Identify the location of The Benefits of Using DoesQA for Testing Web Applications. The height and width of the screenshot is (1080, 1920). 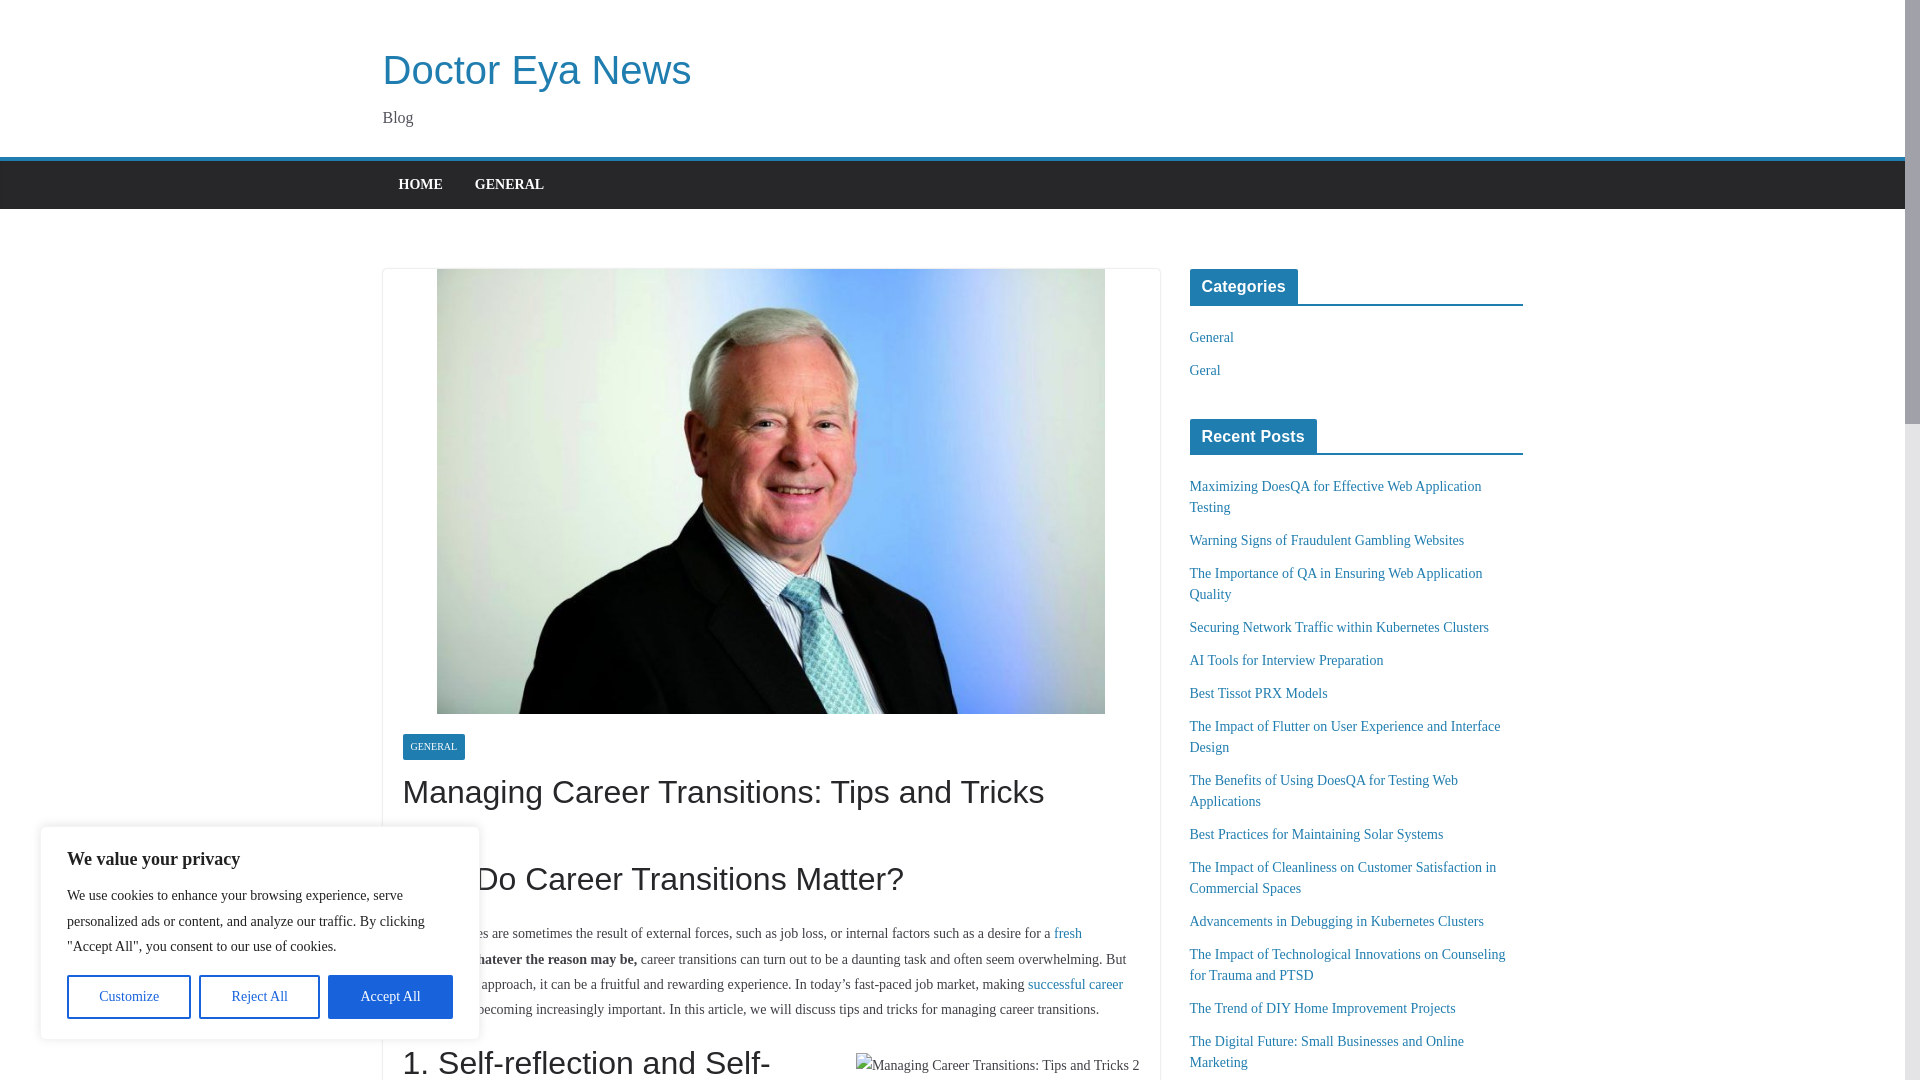
(1324, 790).